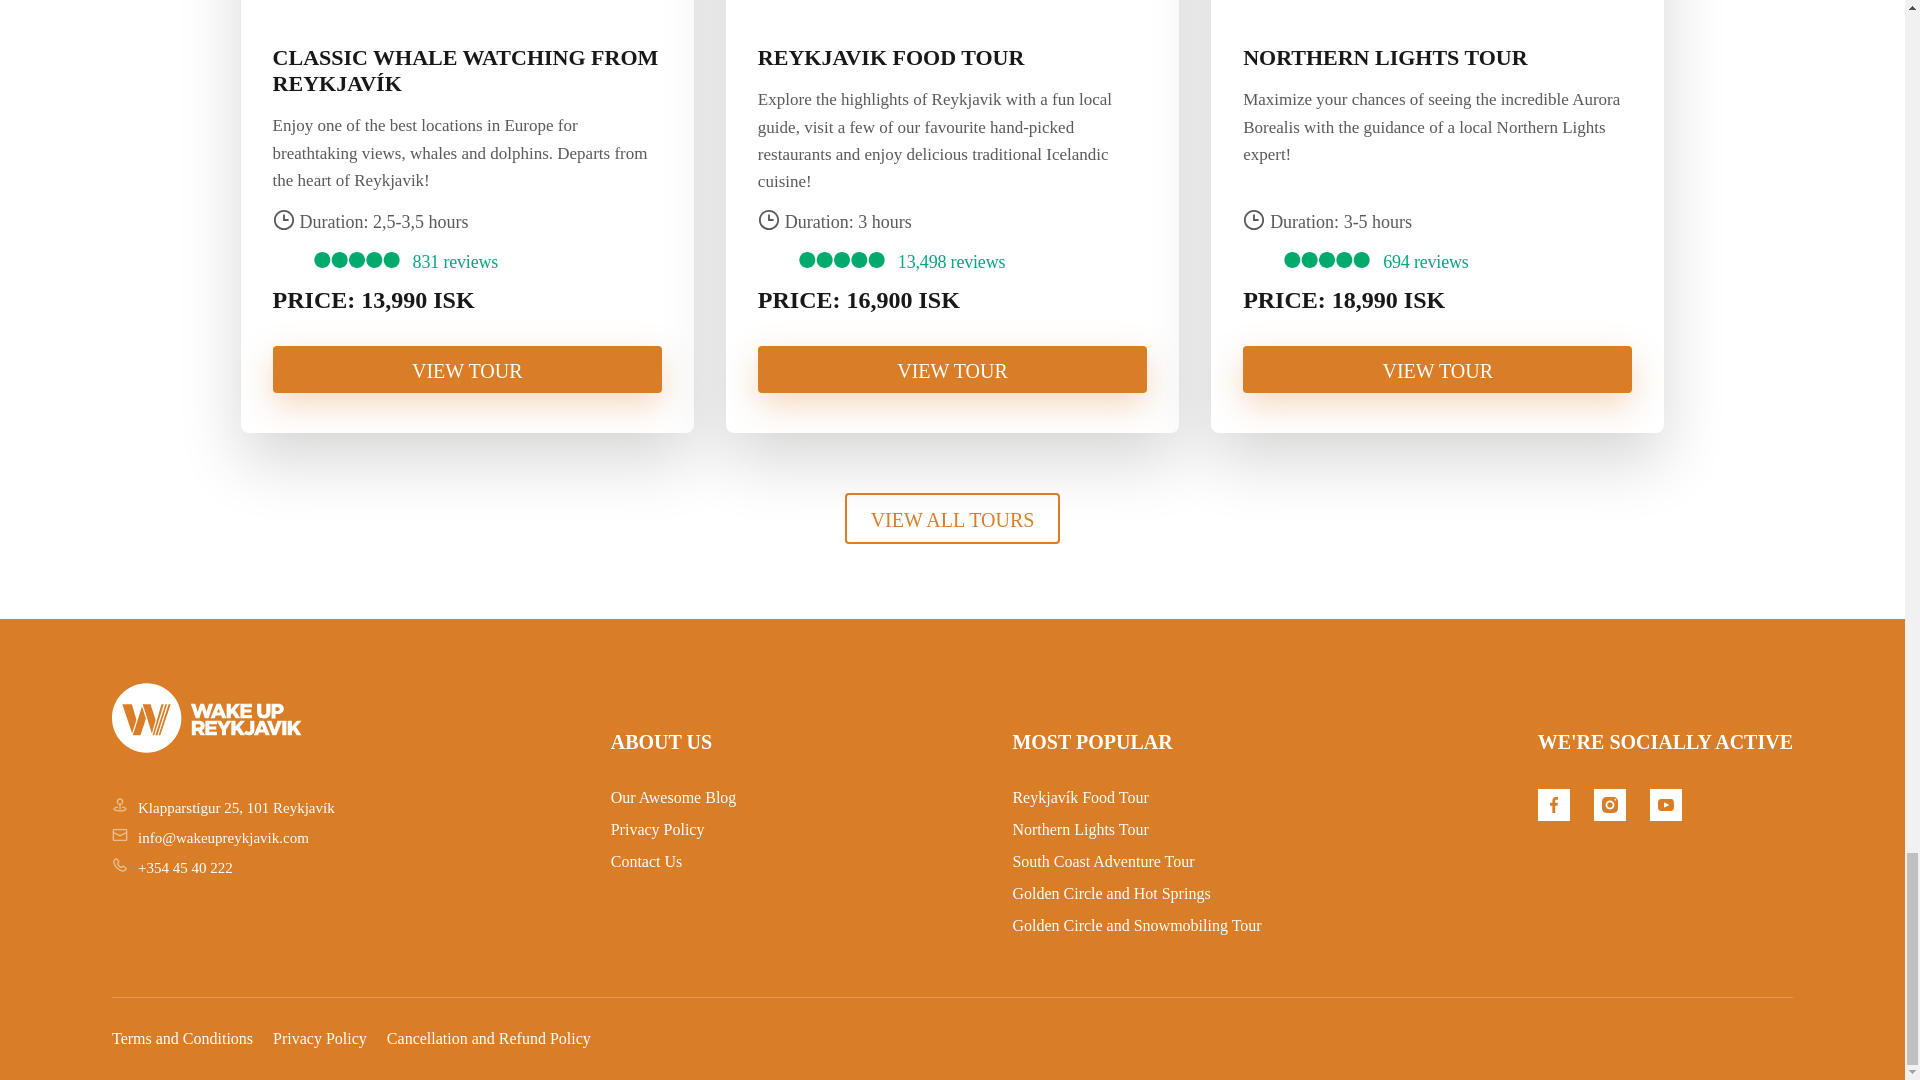 The width and height of the screenshot is (1920, 1080). What do you see at coordinates (489, 1038) in the screenshot?
I see `Cancellation and Refund Policy` at bounding box center [489, 1038].